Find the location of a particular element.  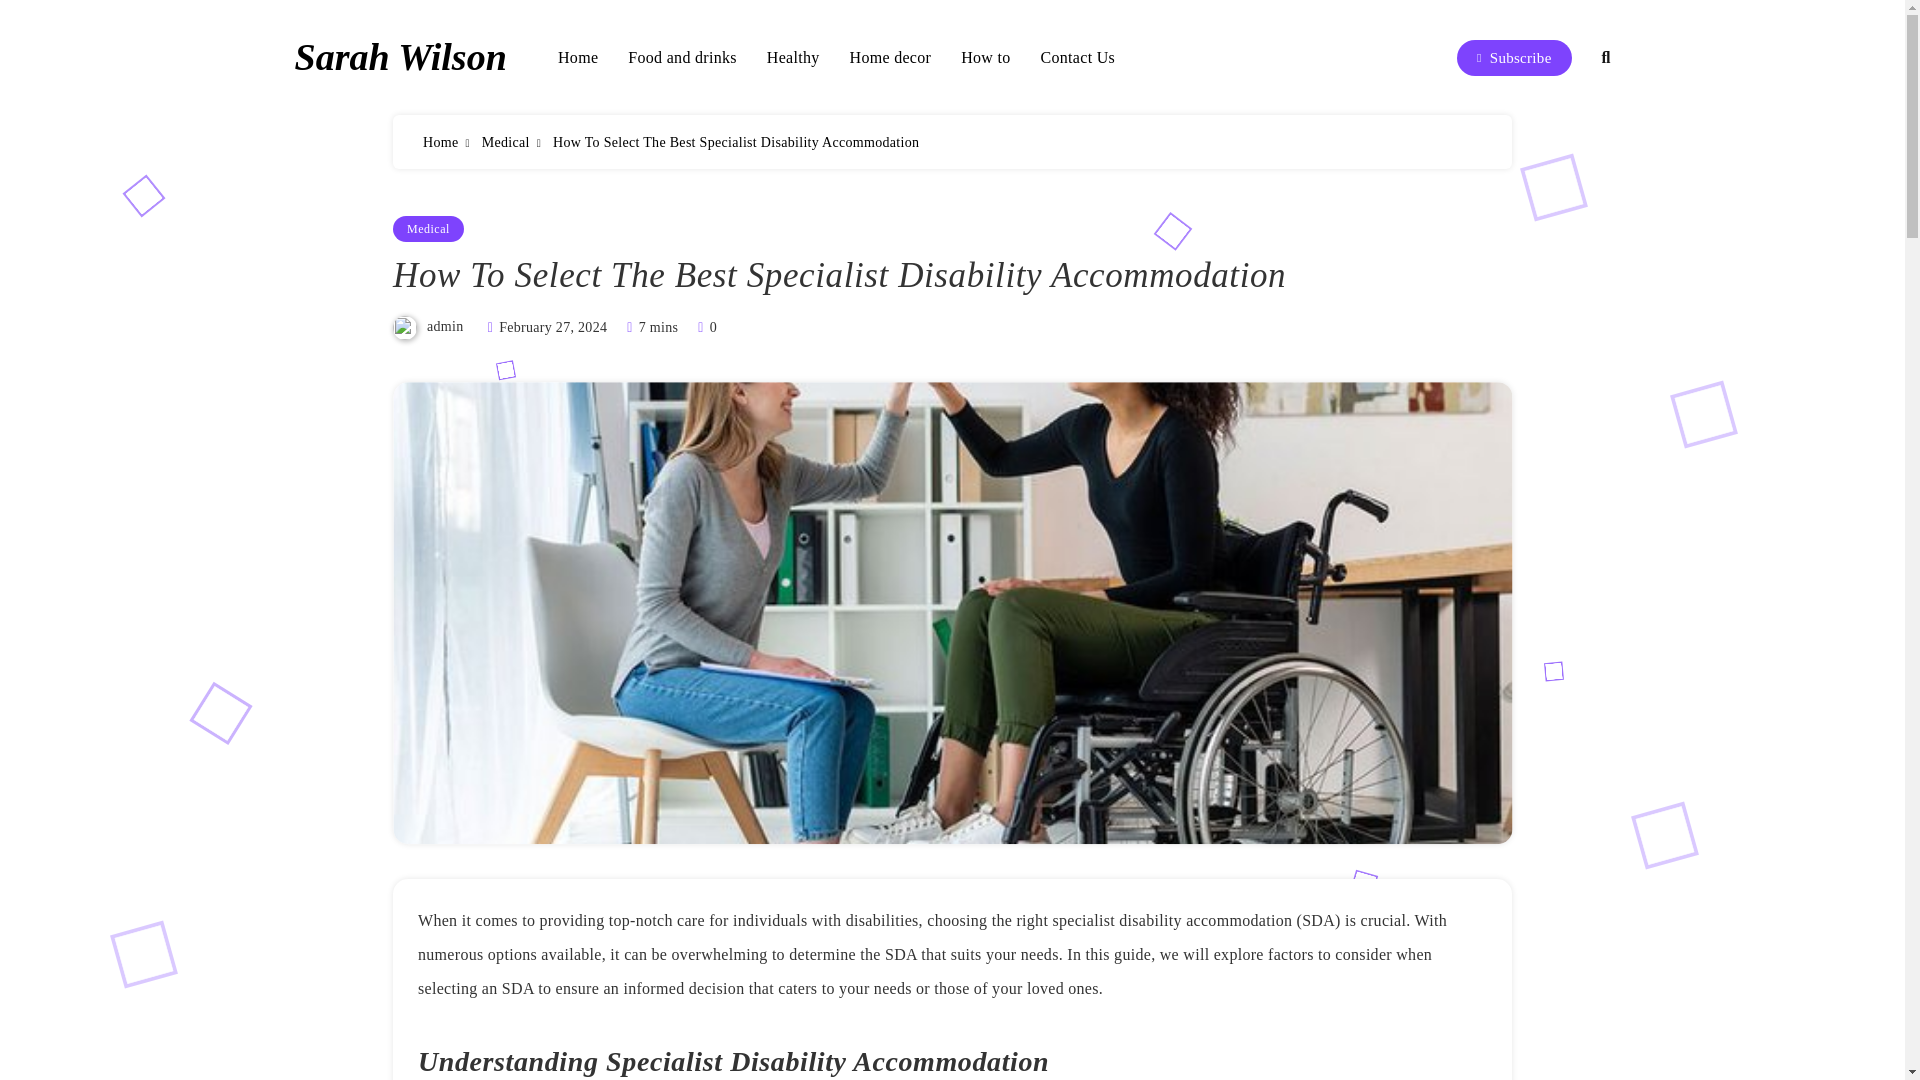

Contact Us is located at coordinates (1078, 58).